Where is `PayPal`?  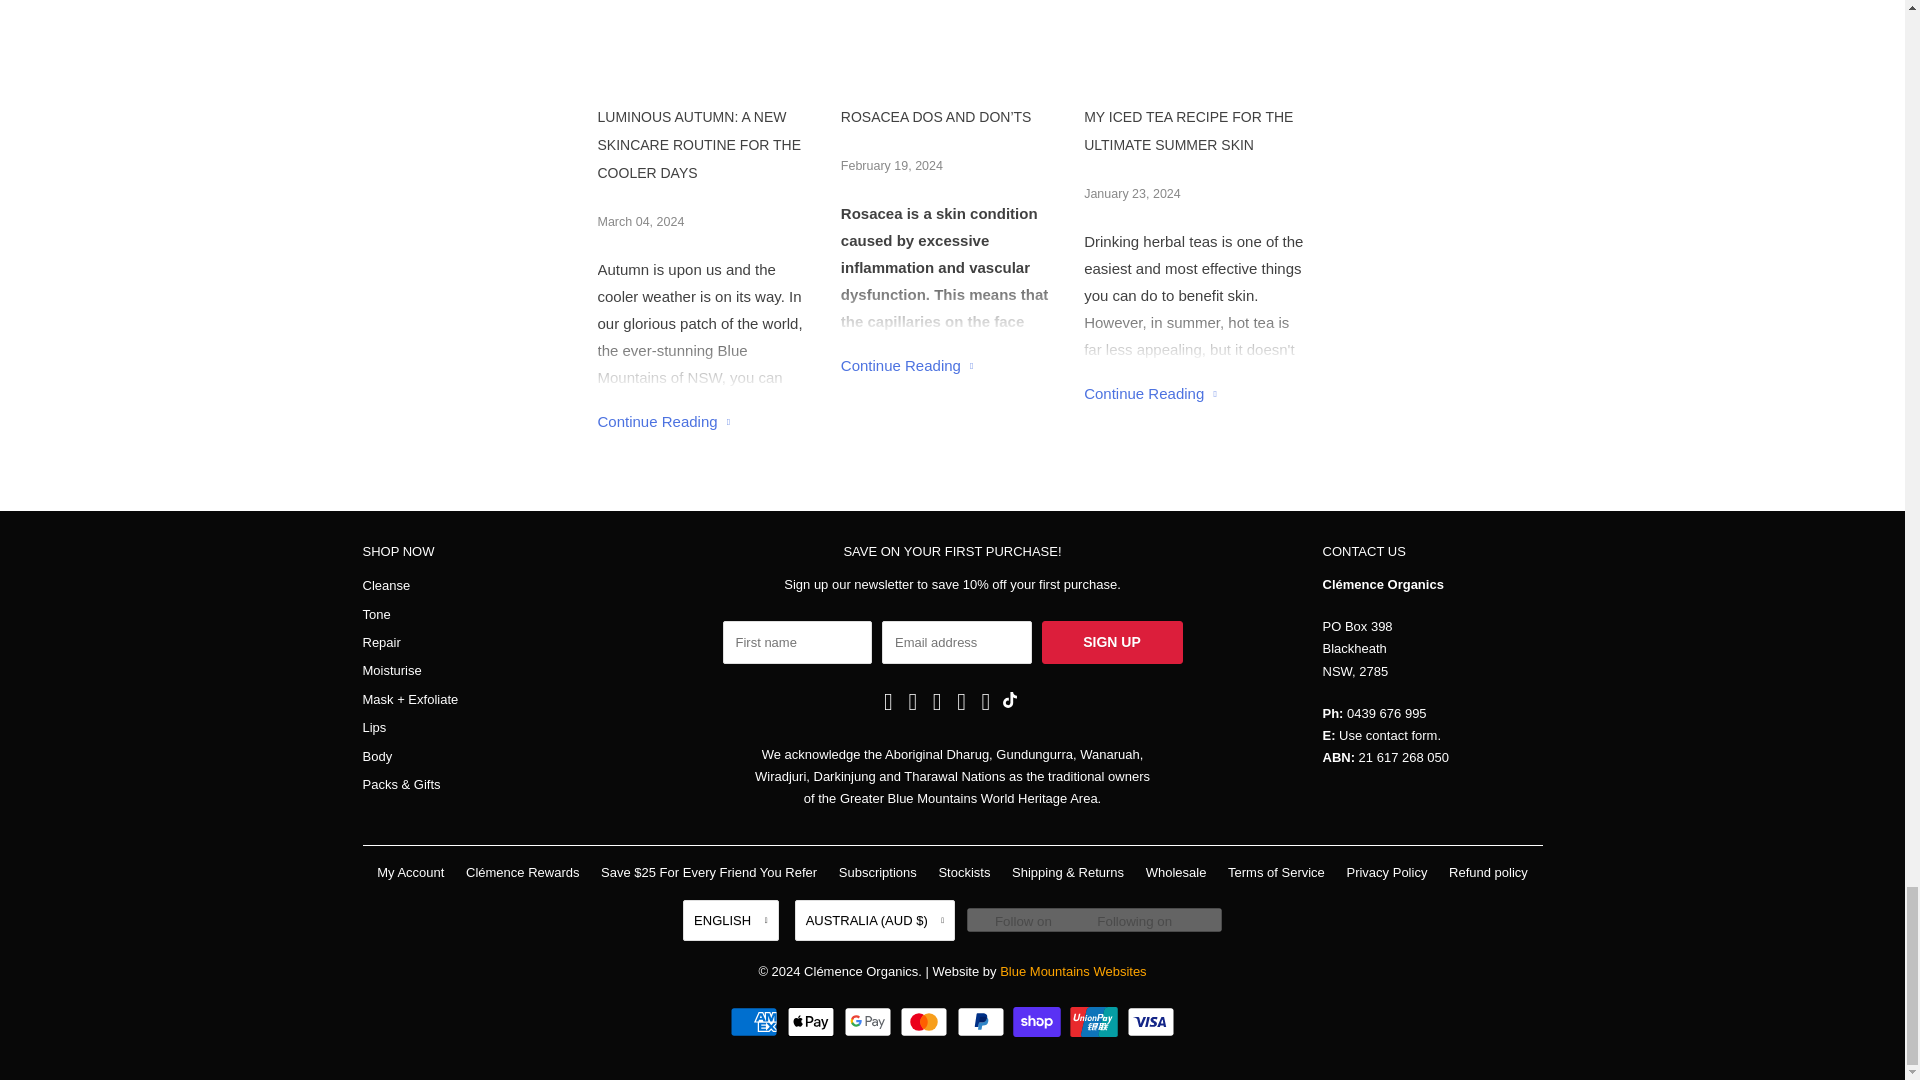 PayPal is located at coordinates (982, 1021).